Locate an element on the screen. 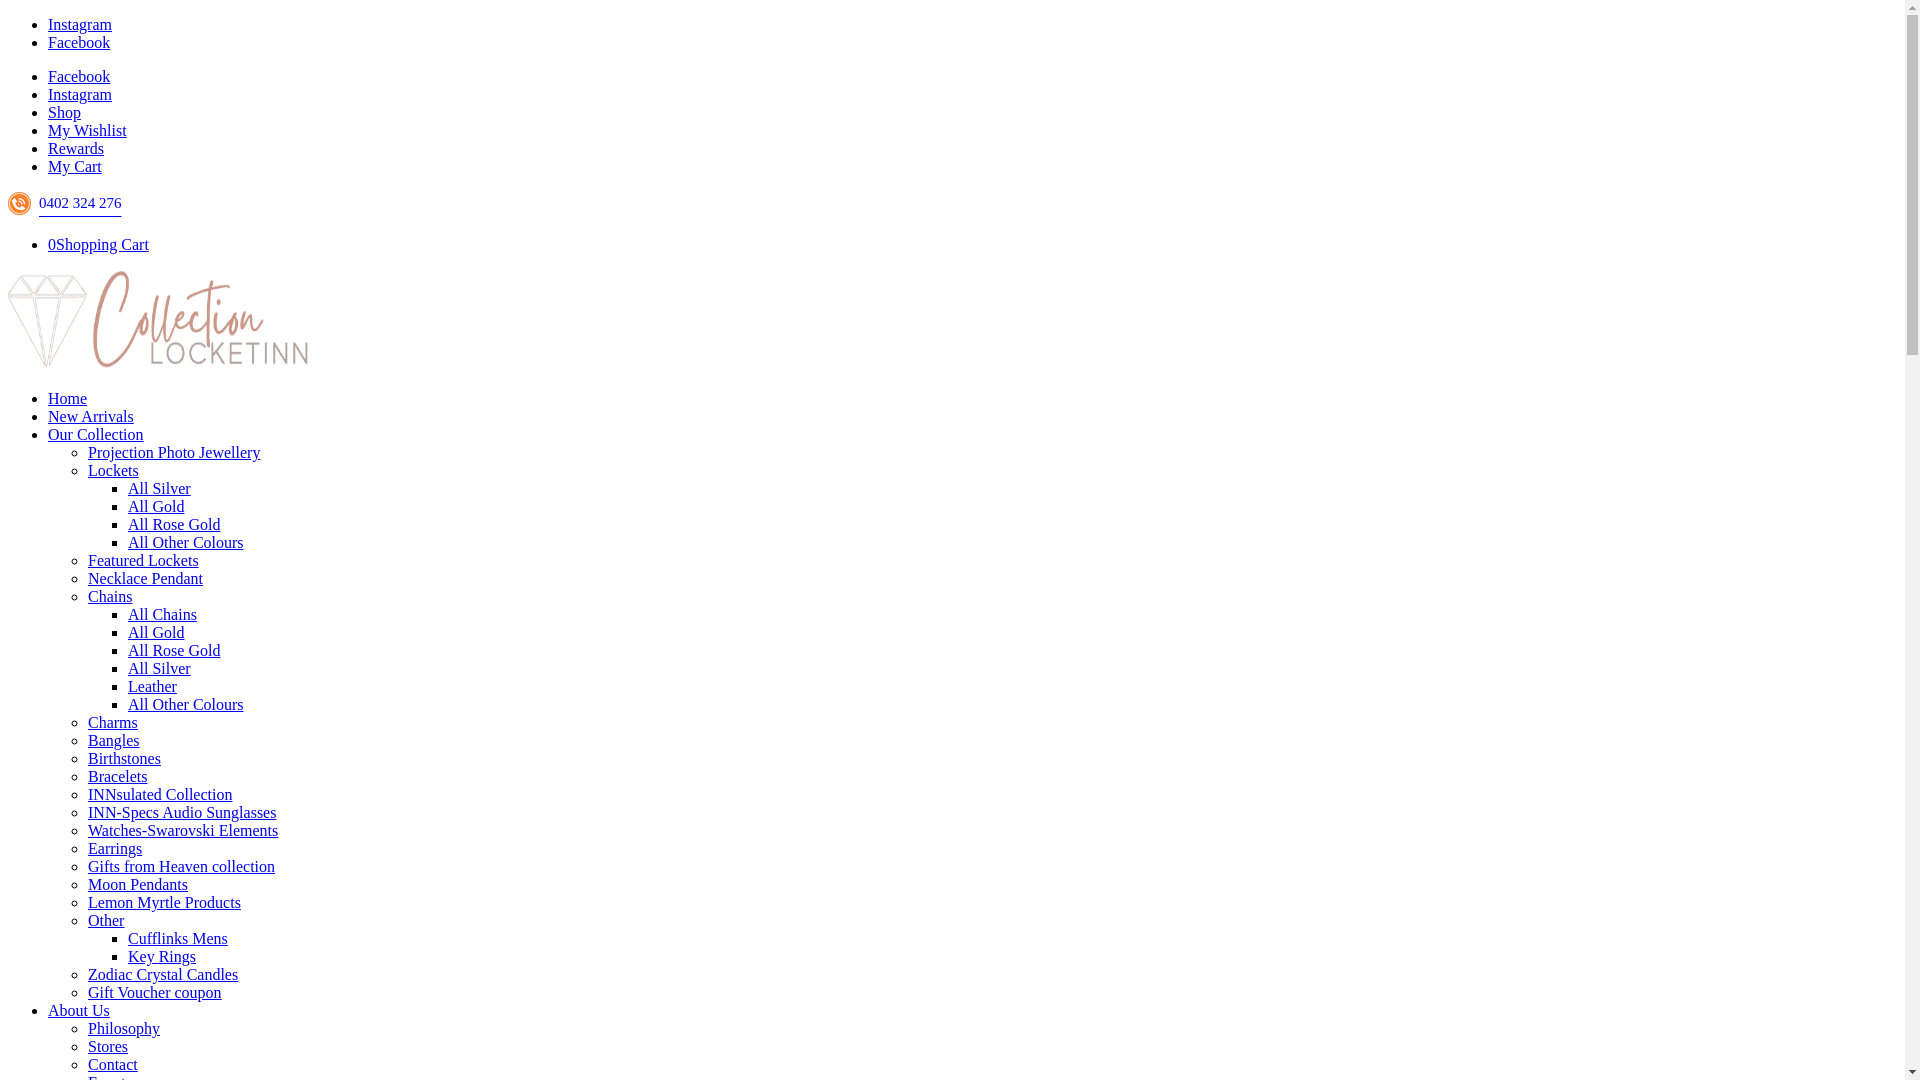  All Rose Gold is located at coordinates (174, 650).